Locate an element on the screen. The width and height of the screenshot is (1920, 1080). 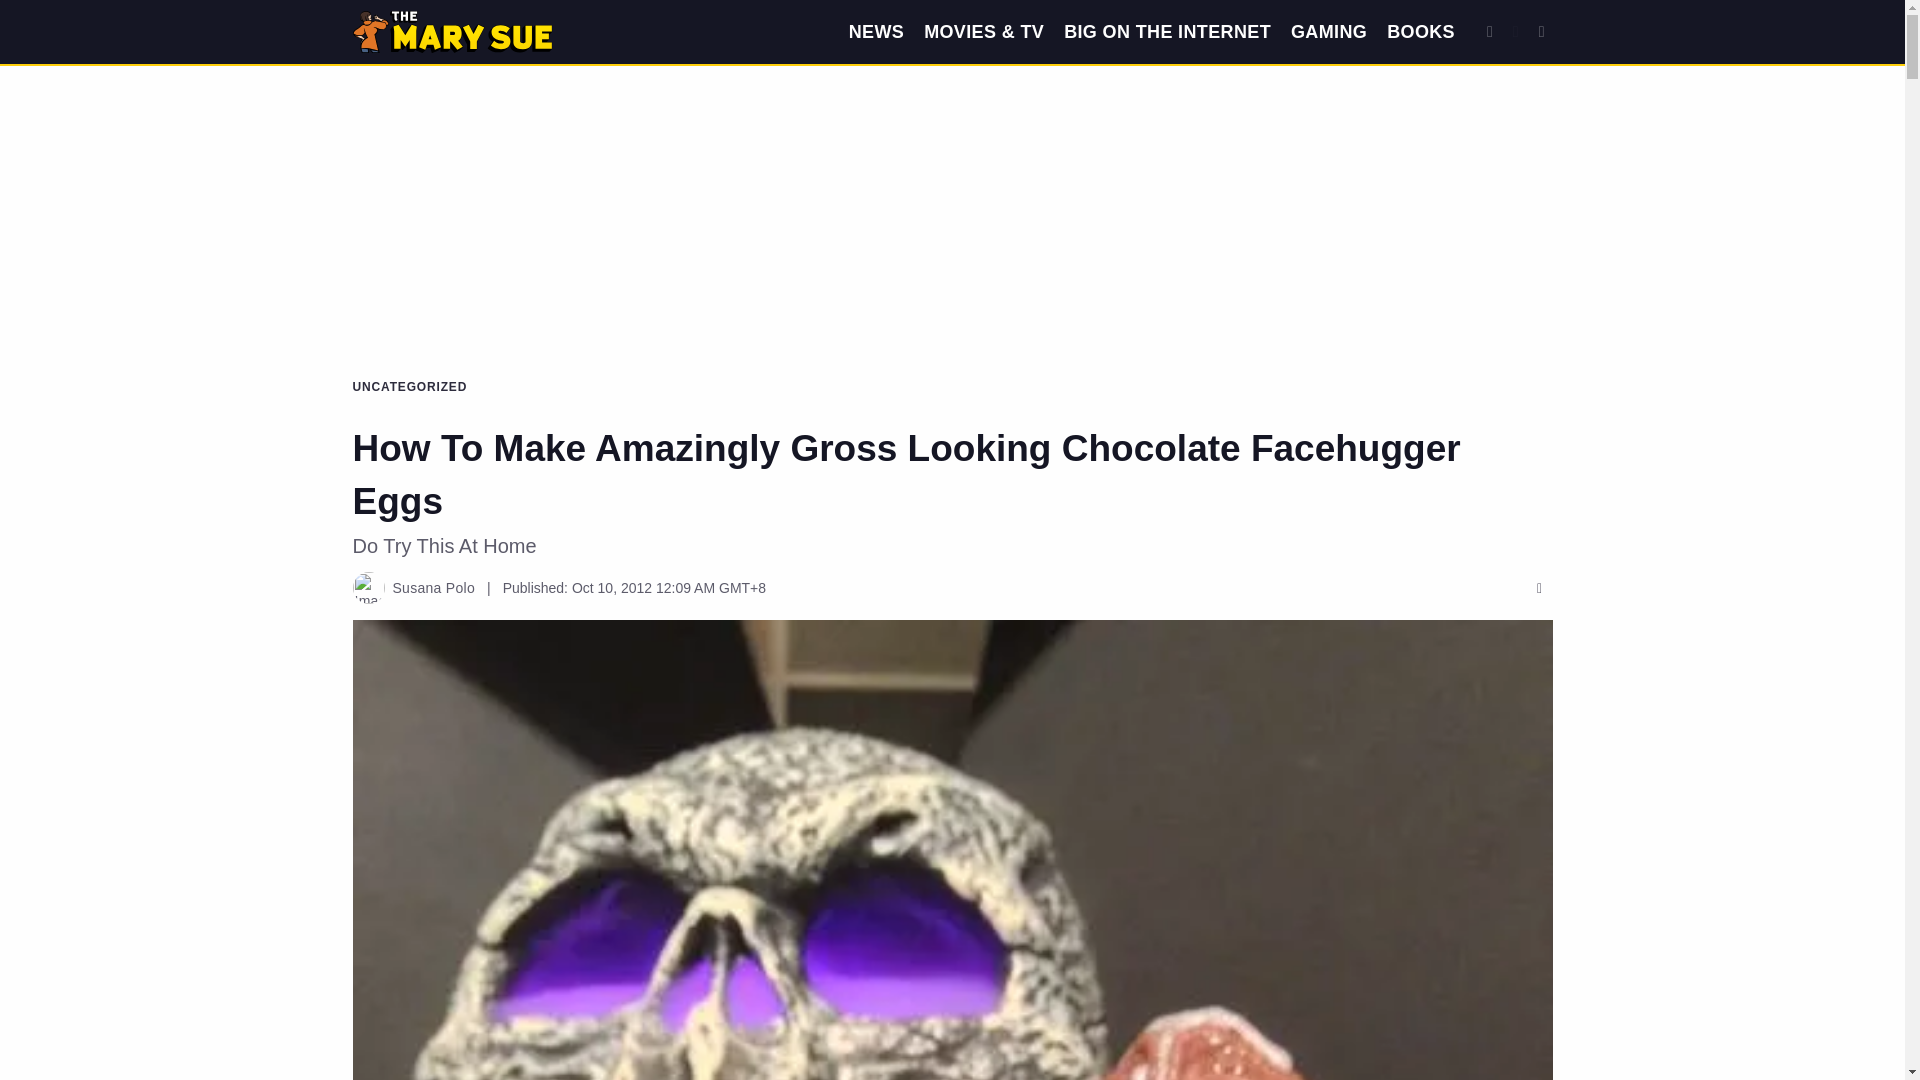
BIG ON THE INTERNET is located at coordinates (1167, 32).